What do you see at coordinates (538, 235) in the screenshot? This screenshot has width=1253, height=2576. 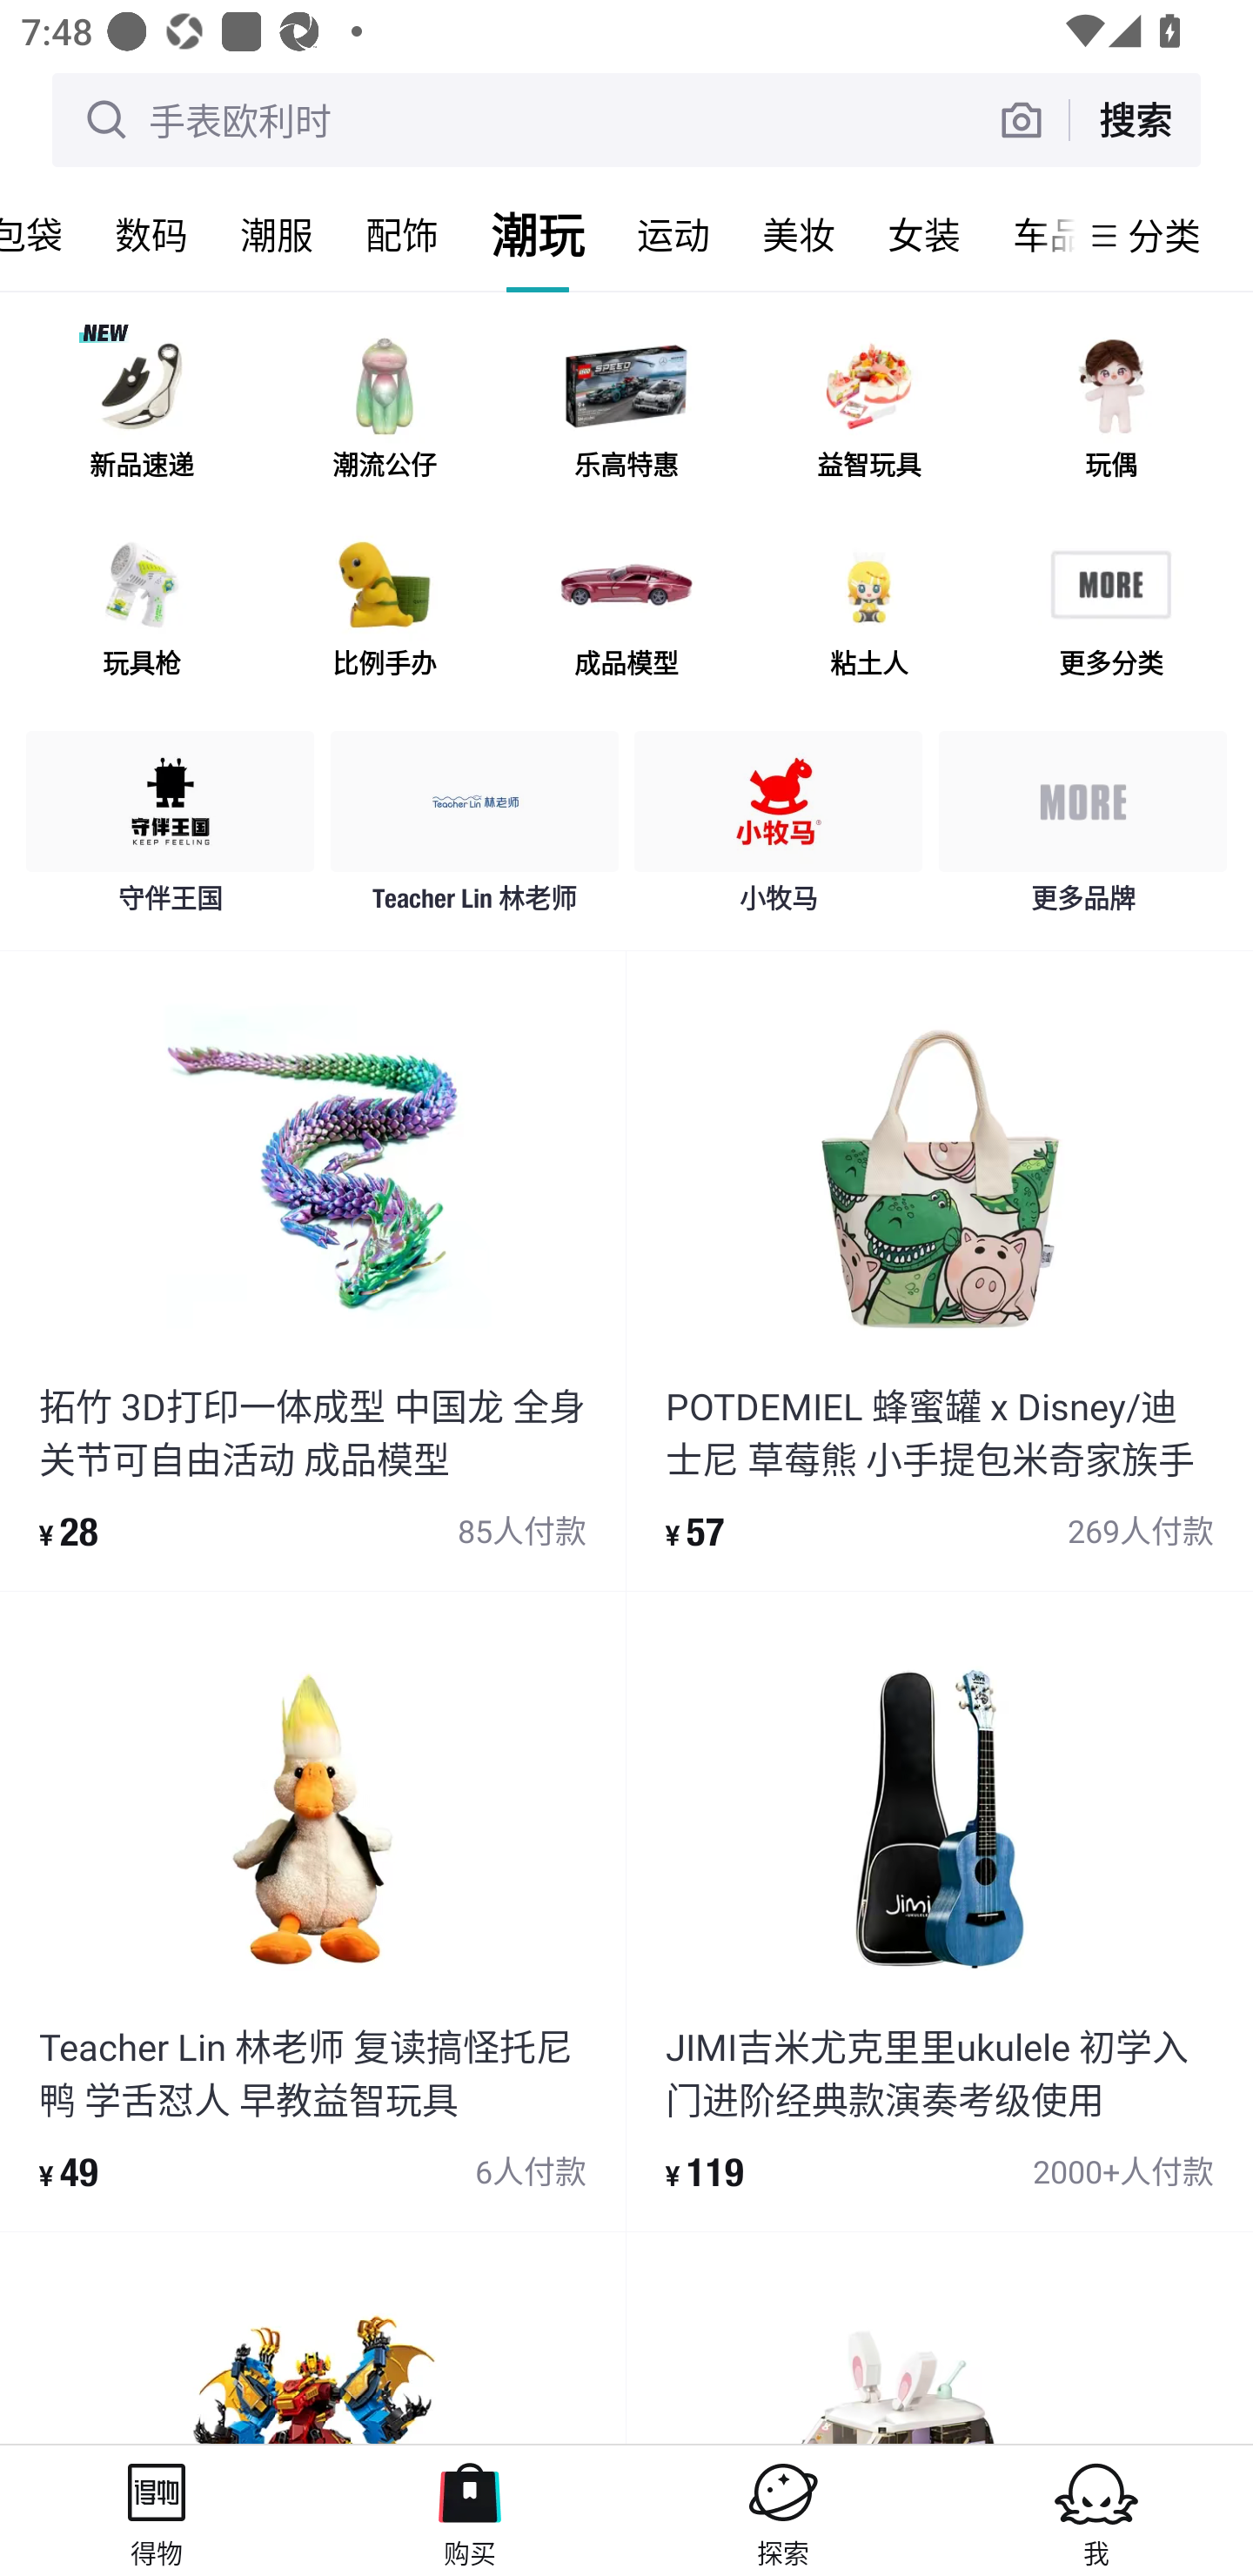 I see `潮玩` at bounding box center [538, 235].